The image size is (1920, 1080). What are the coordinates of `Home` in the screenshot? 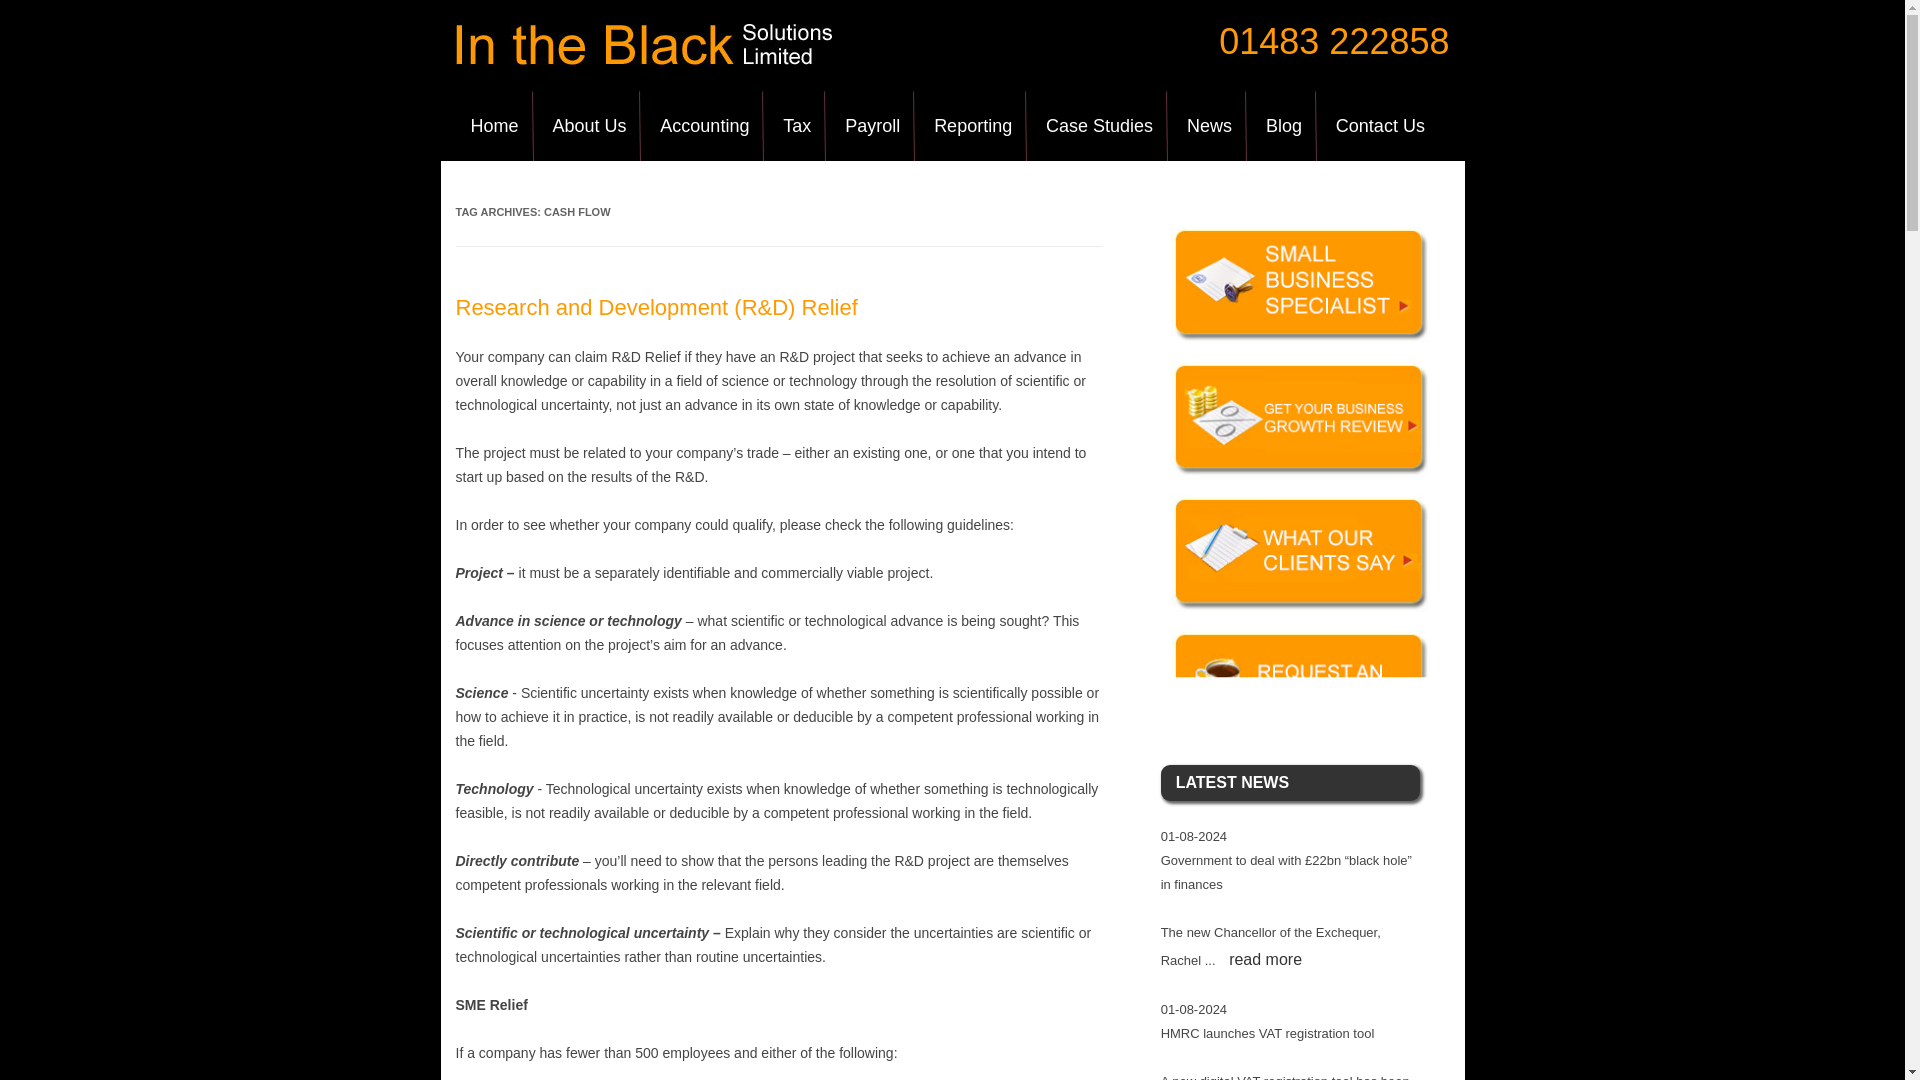 It's located at (494, 125).